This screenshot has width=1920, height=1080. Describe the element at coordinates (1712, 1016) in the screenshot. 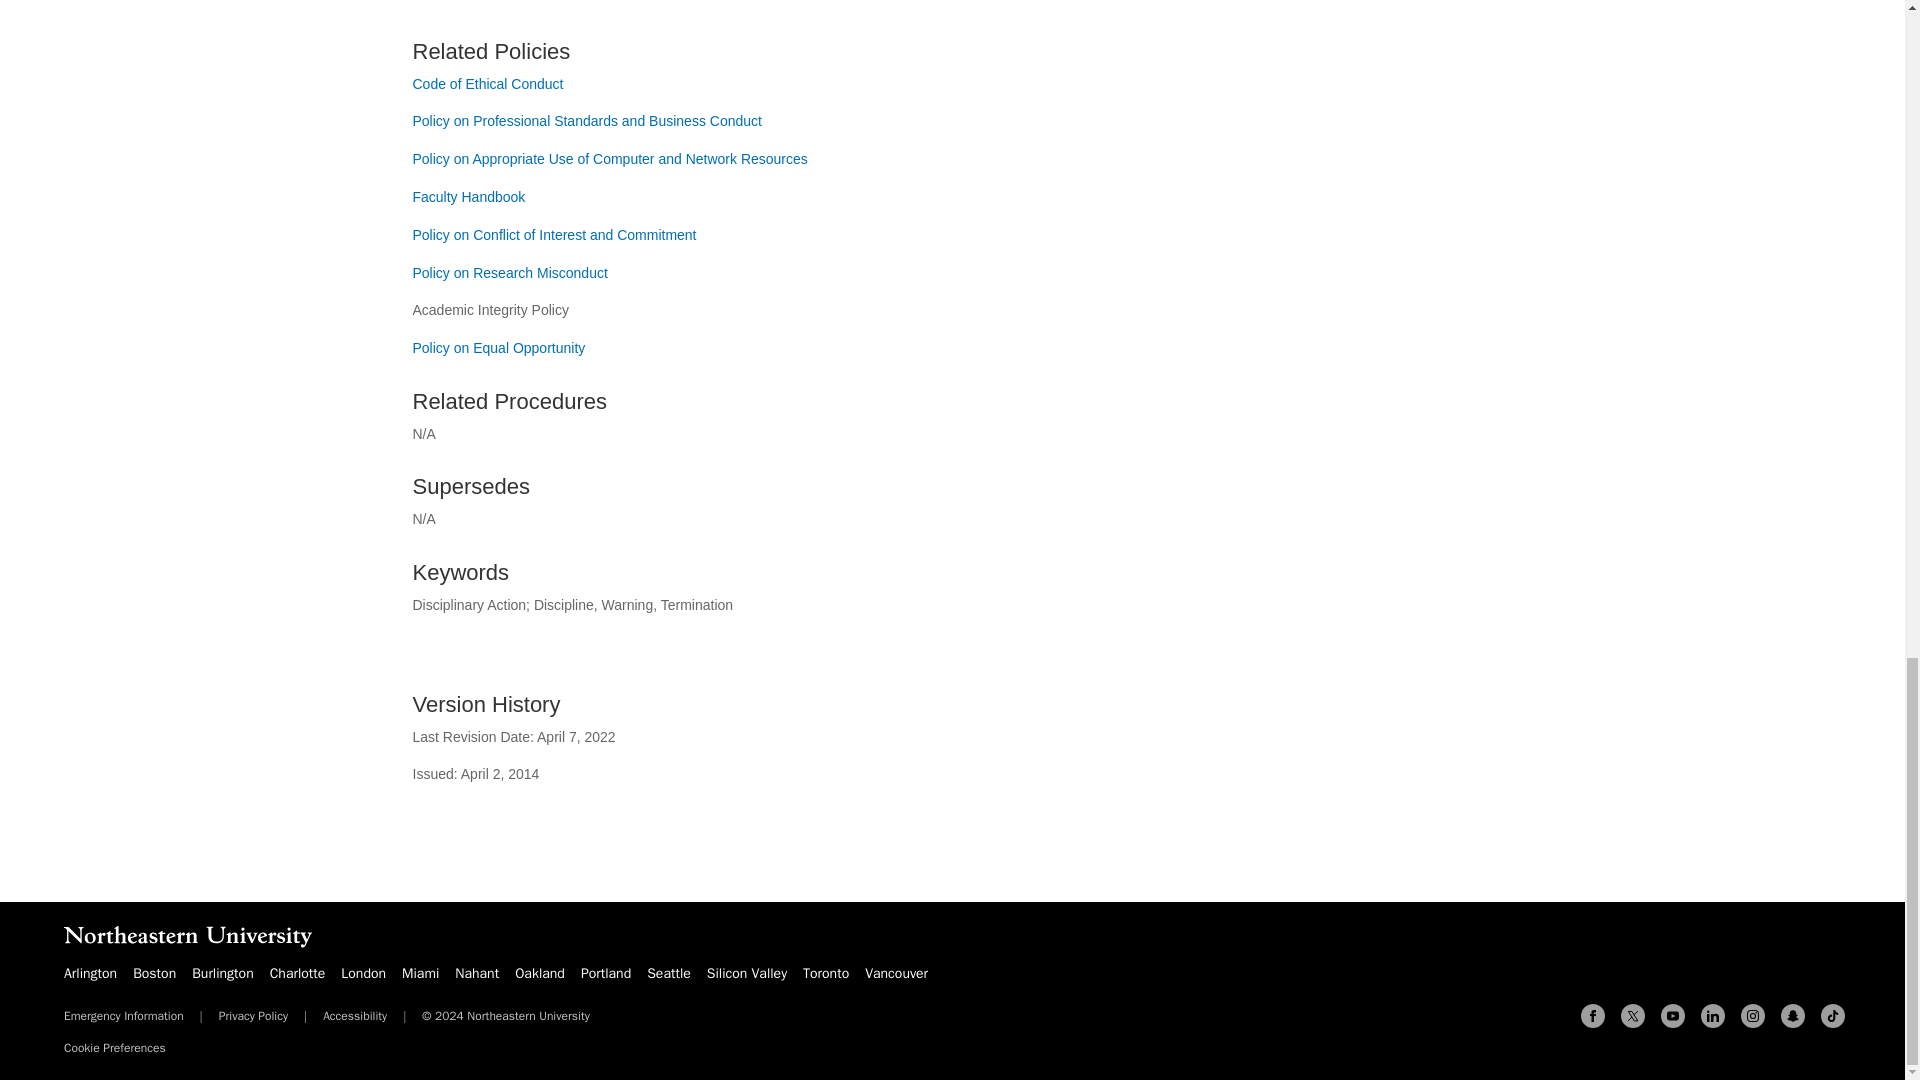

I see `Linkedin` at that location.